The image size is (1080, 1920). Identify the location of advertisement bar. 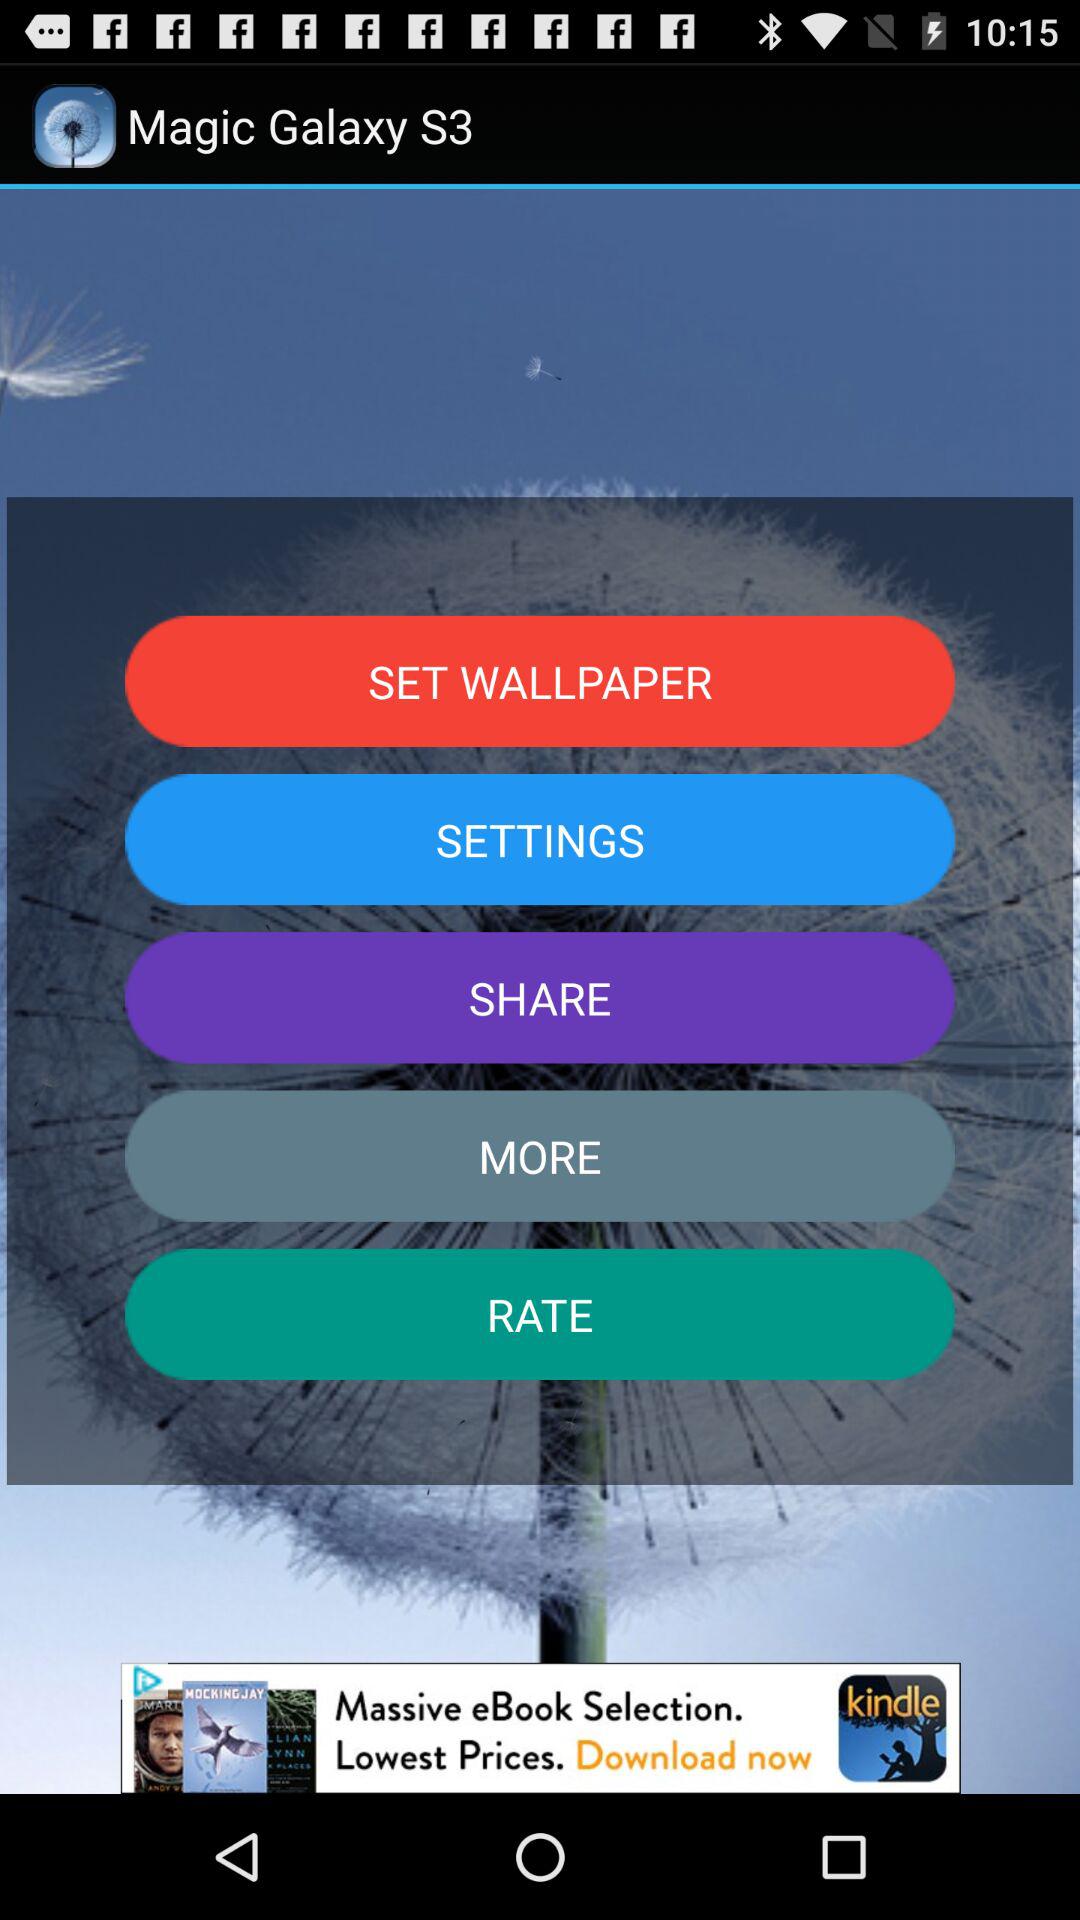
(540, 1728).